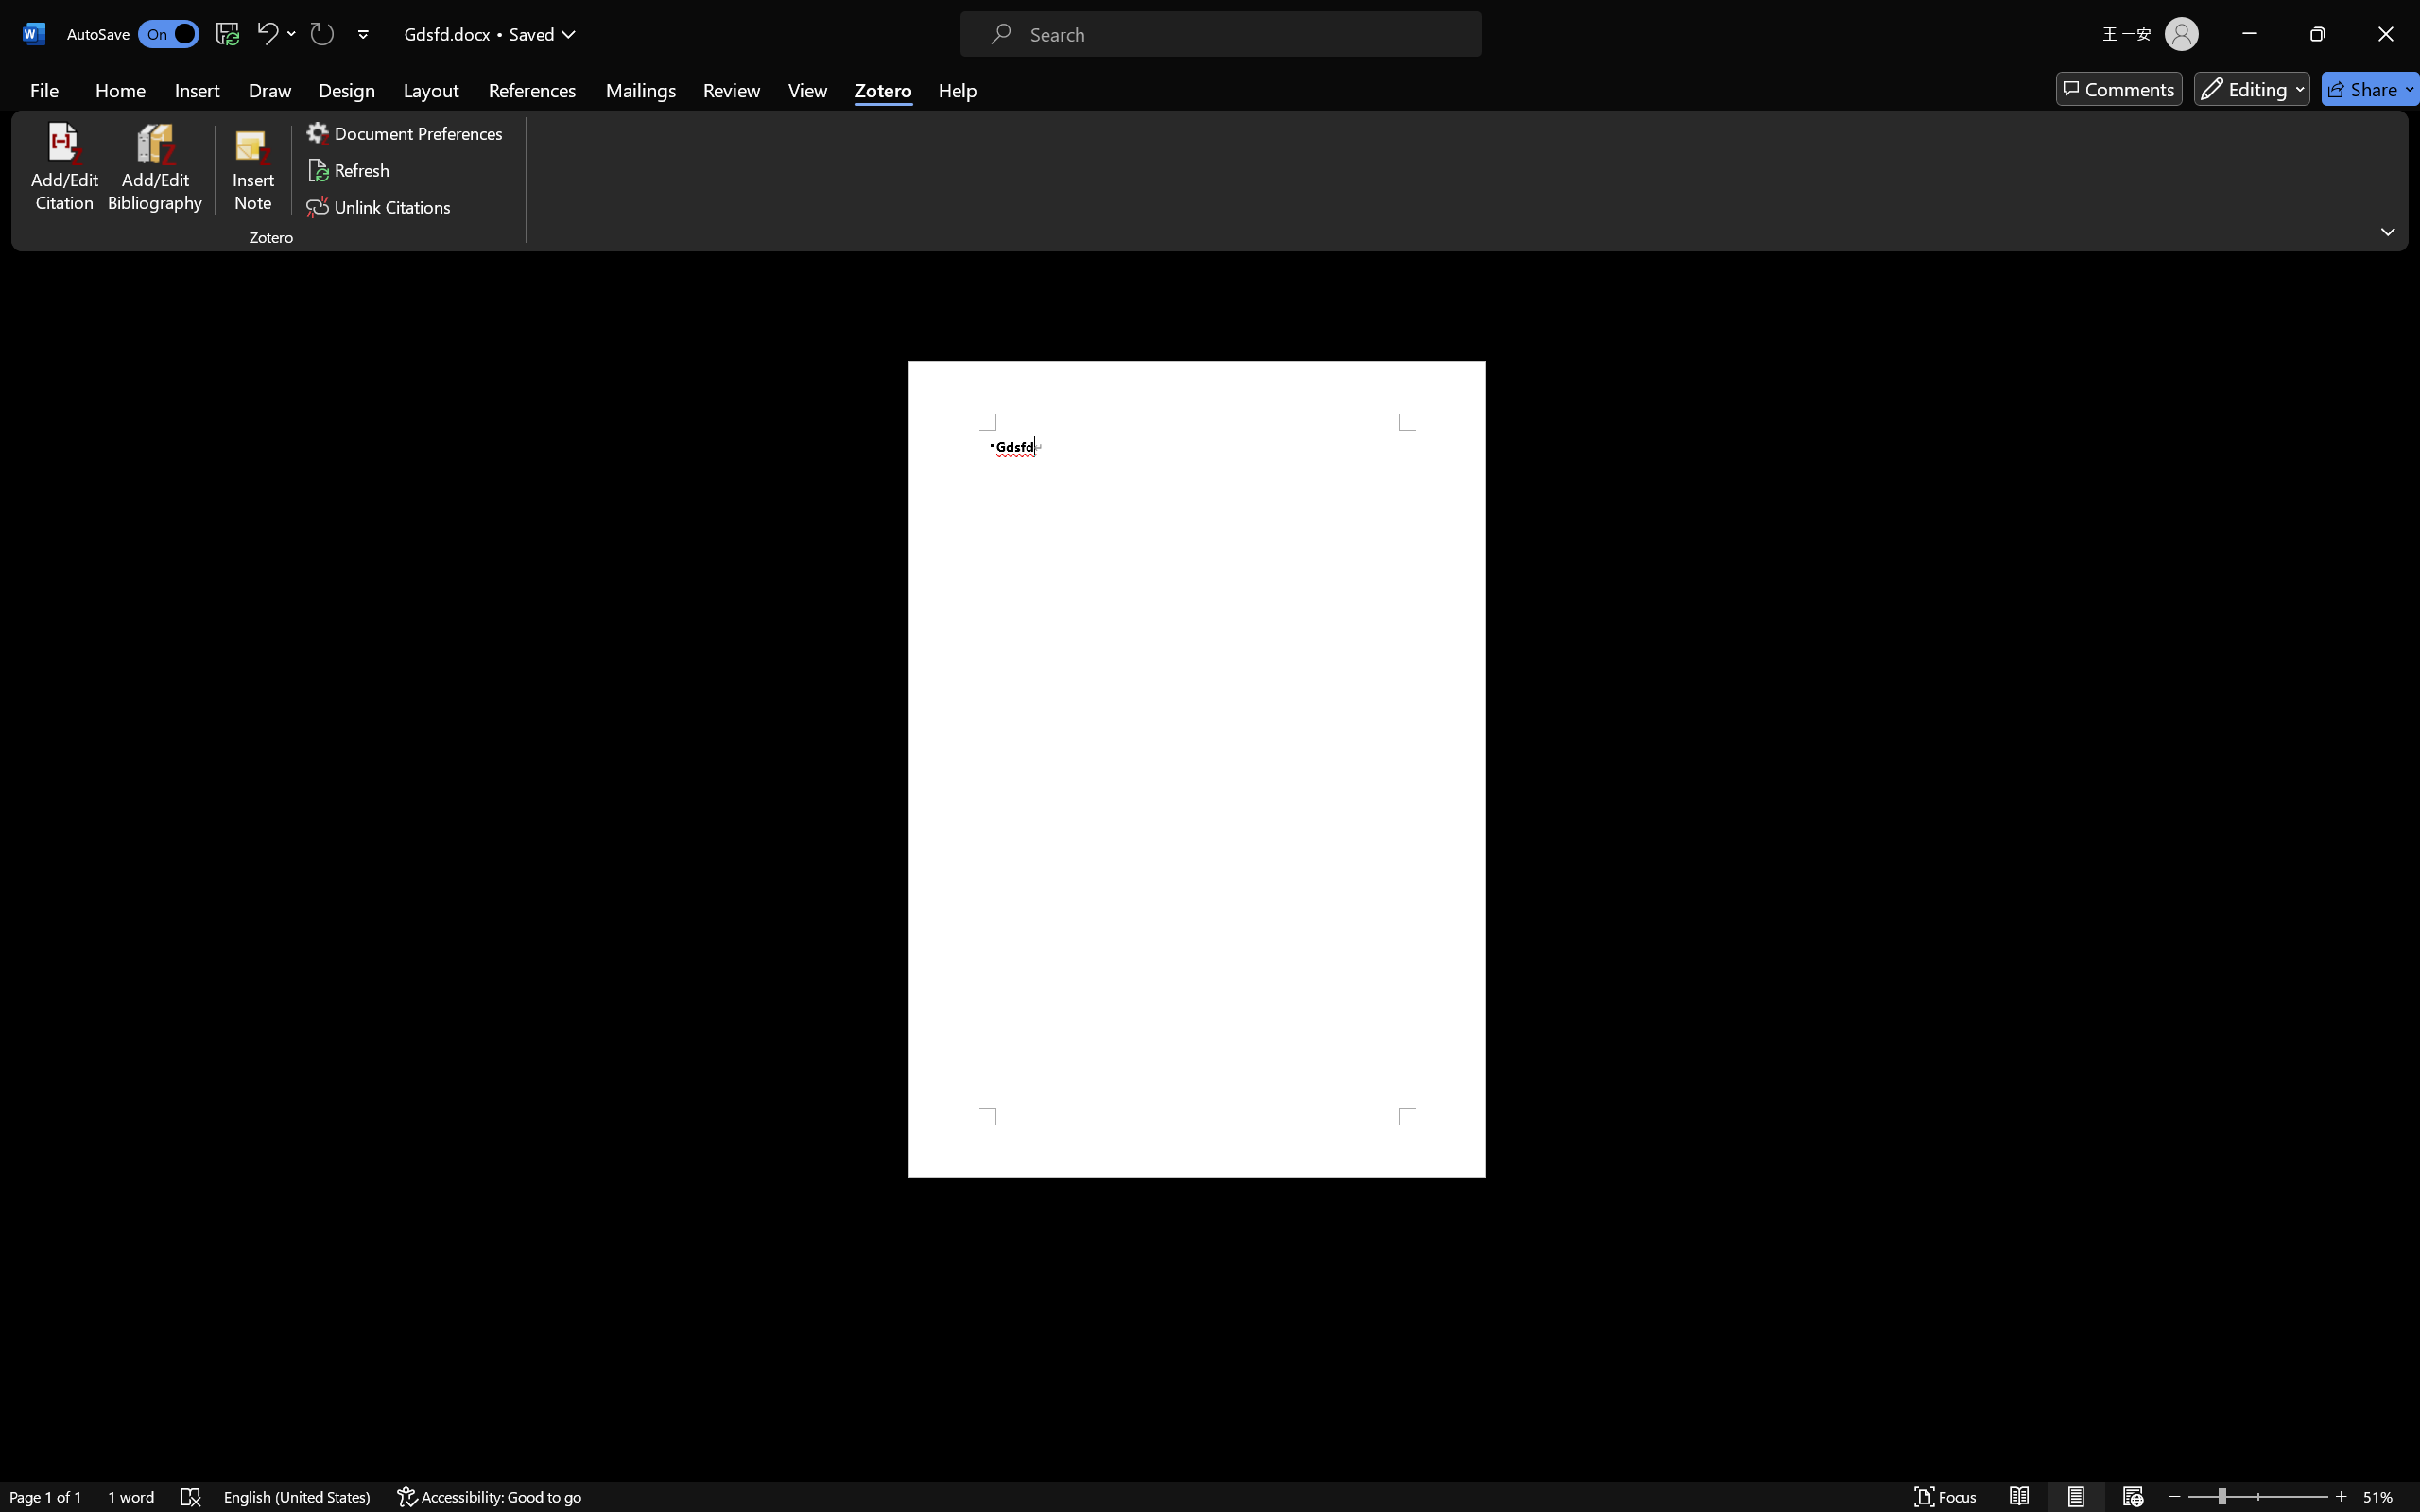 This screenshot has height=1512, width=2420. Describe the element at coordinates (1197, 769) in the screenshot. I see `Page 1 content` at that location.